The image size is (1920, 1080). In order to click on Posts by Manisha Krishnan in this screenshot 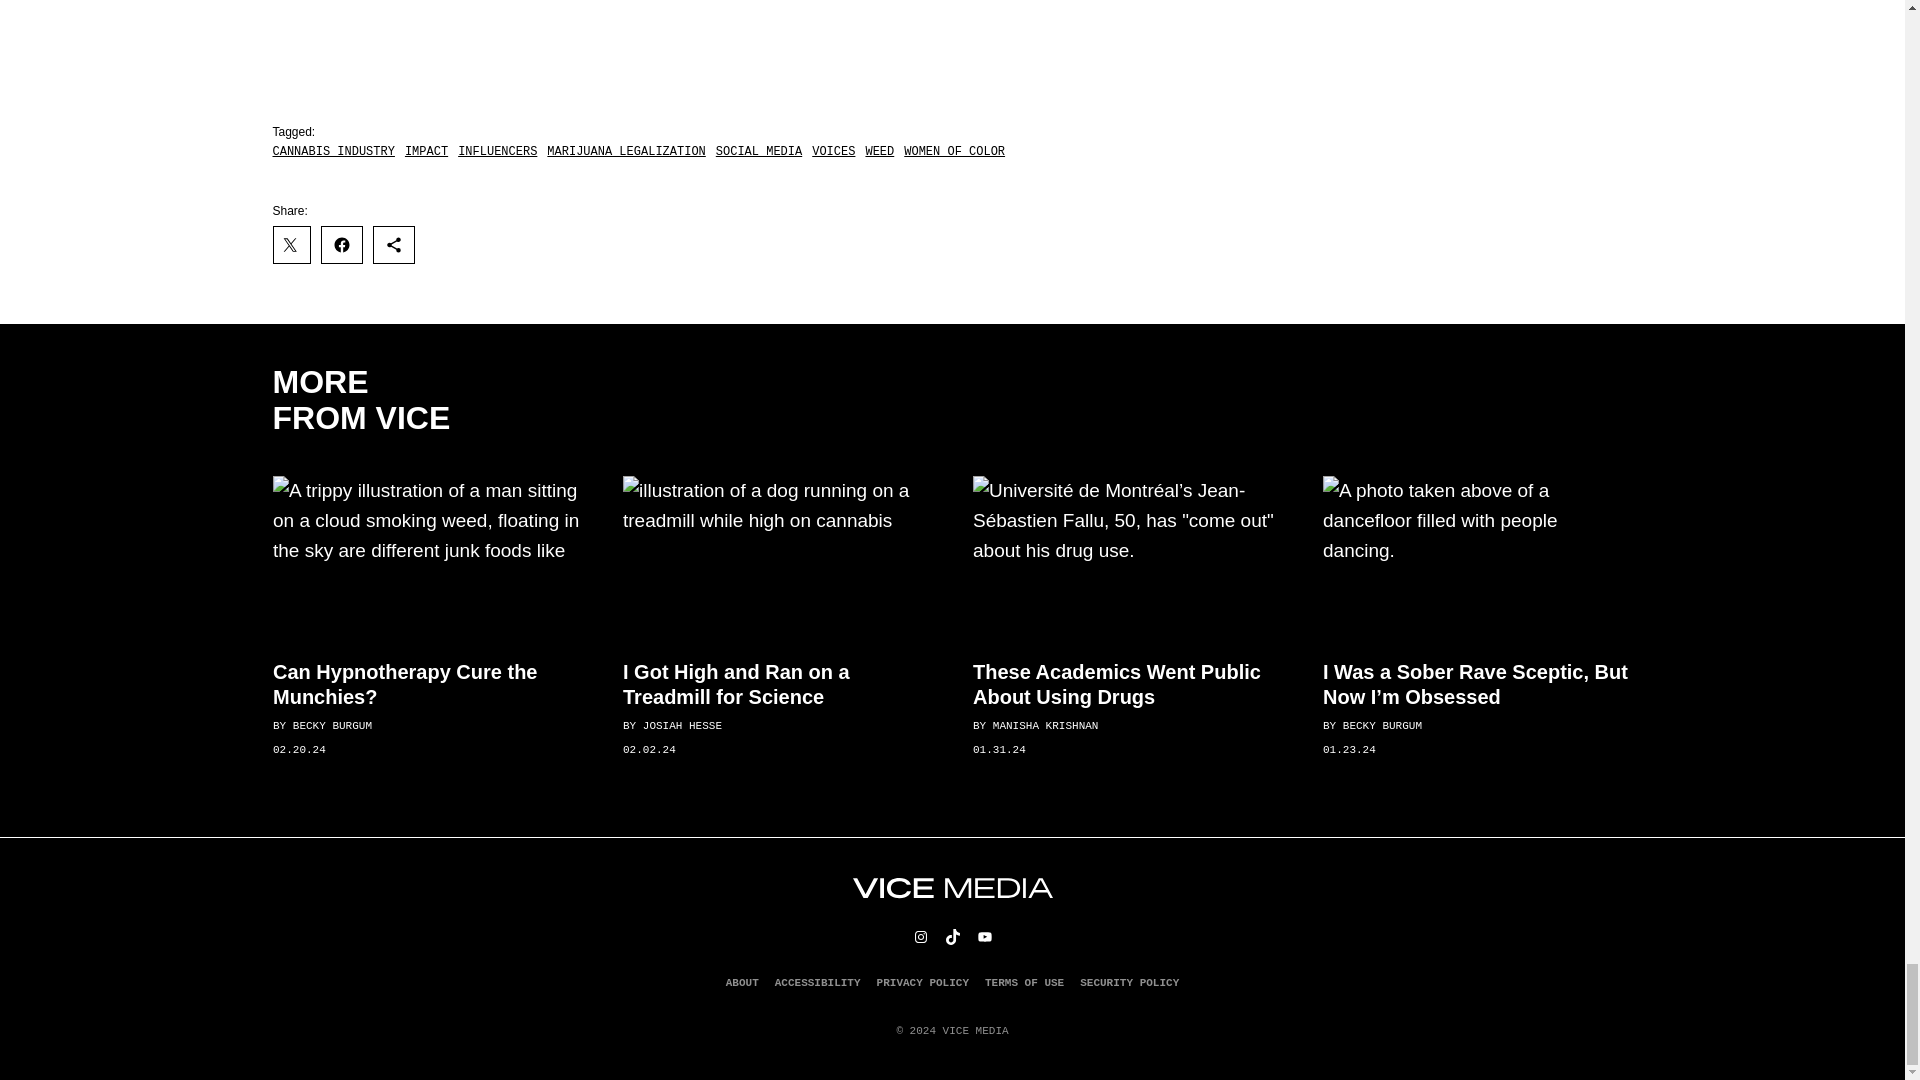, I will do `click(1045, 726)`.